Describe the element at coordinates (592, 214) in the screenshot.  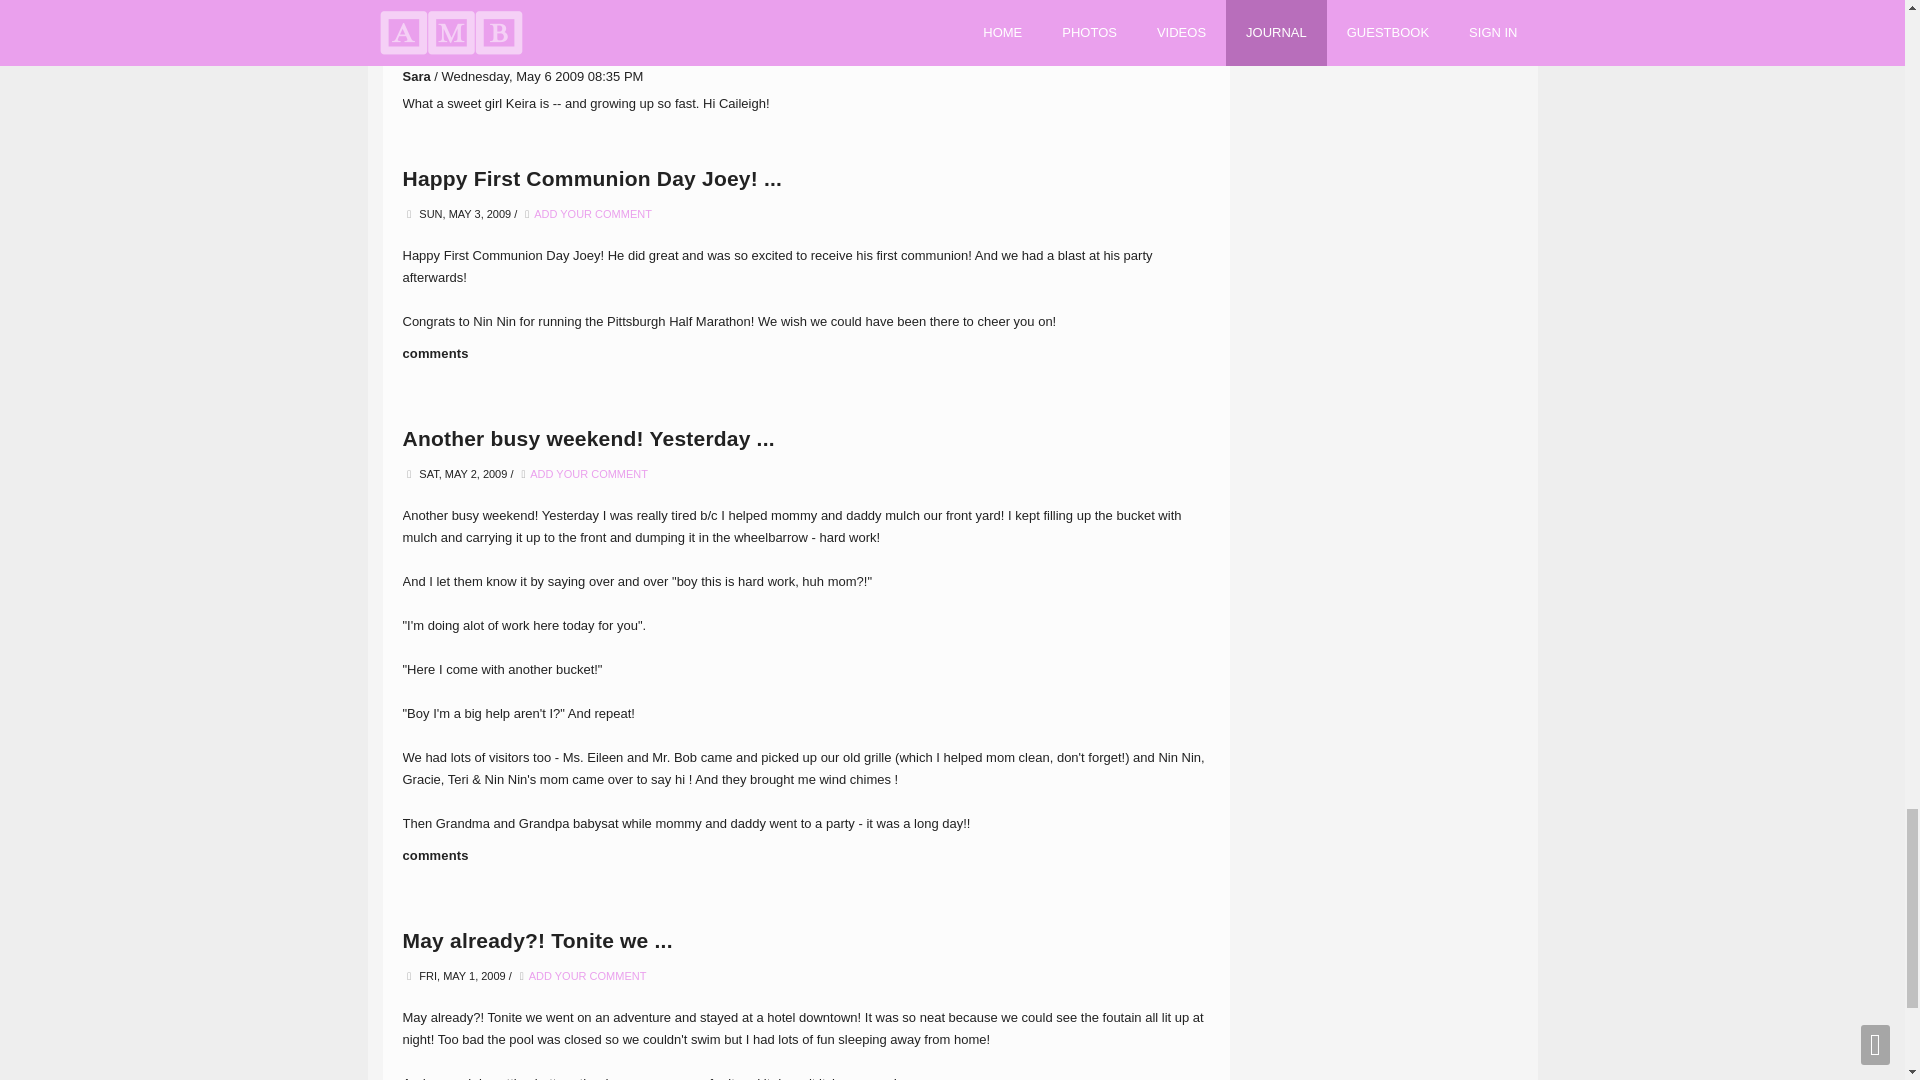
I see `ADD YOUR COMMENT` at that location.